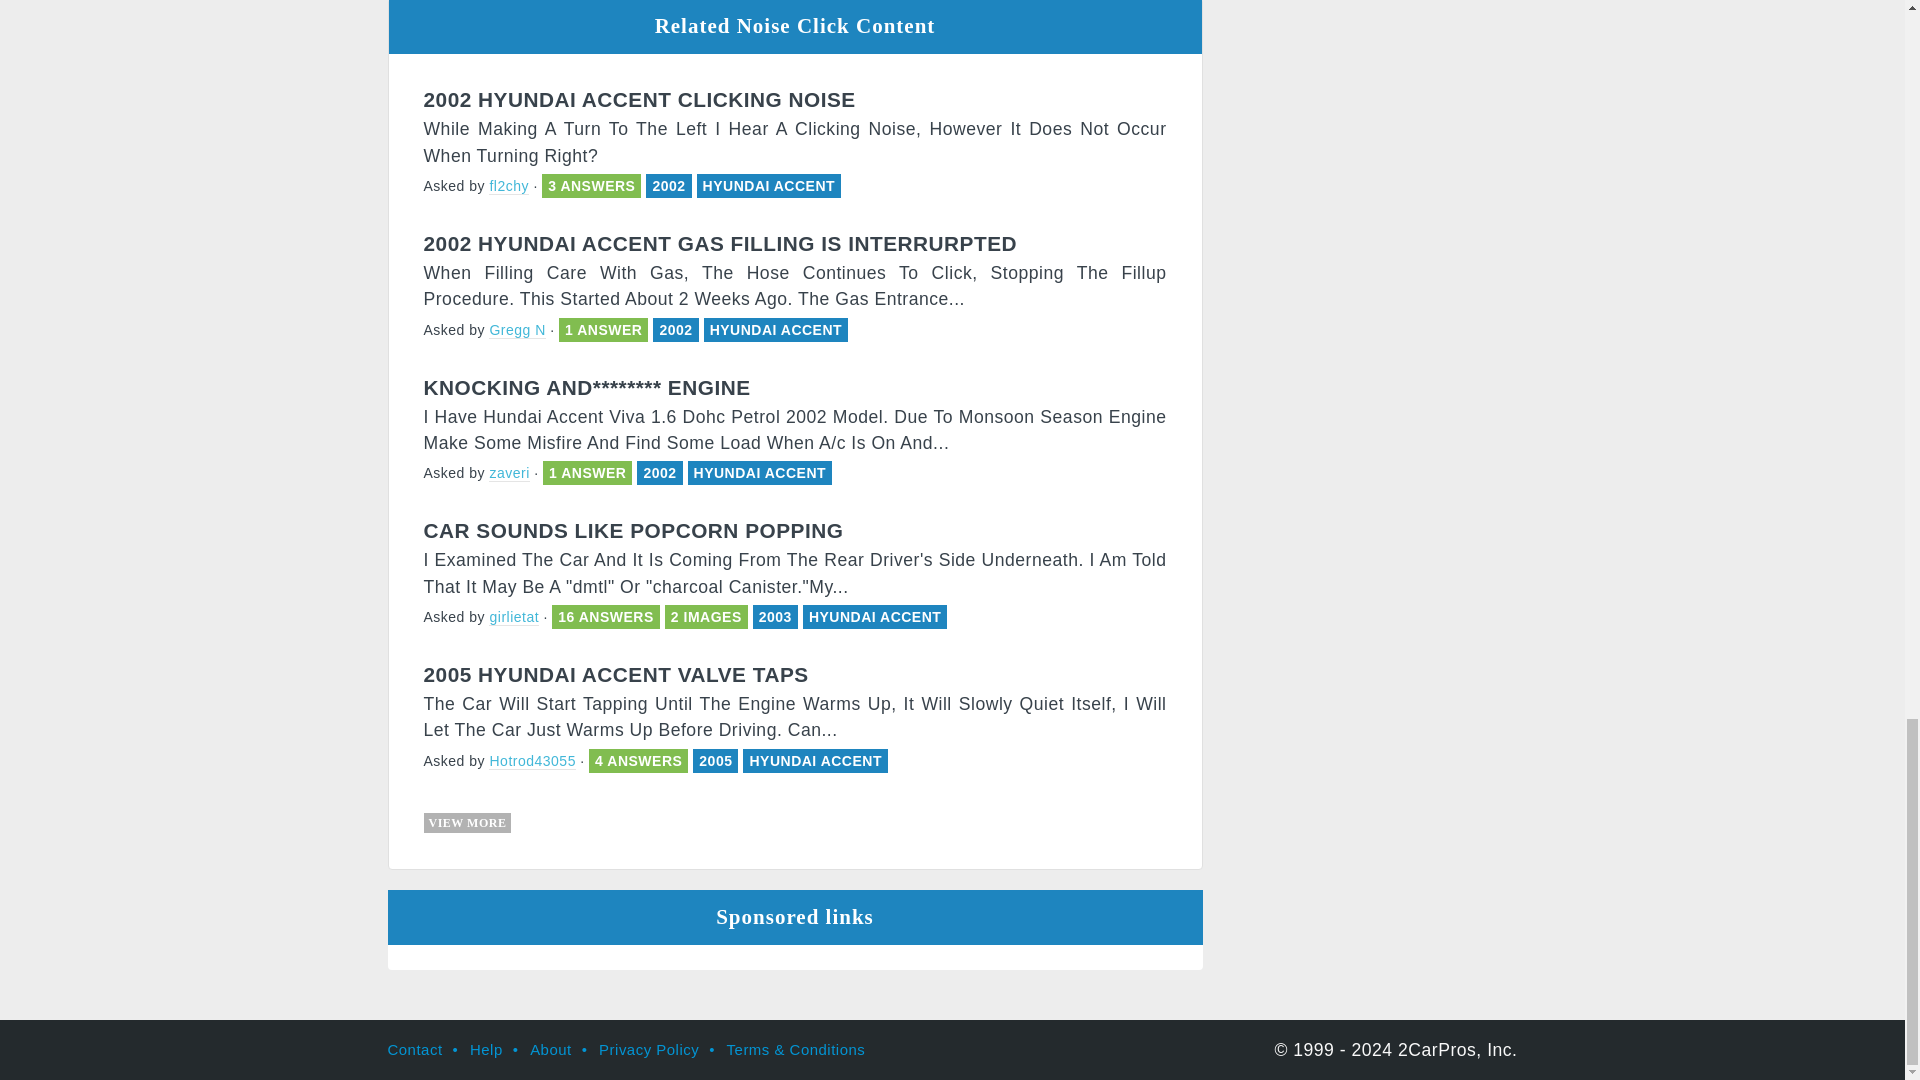  I want to click on HYUNDAI ACCENT, so click(776, 330).